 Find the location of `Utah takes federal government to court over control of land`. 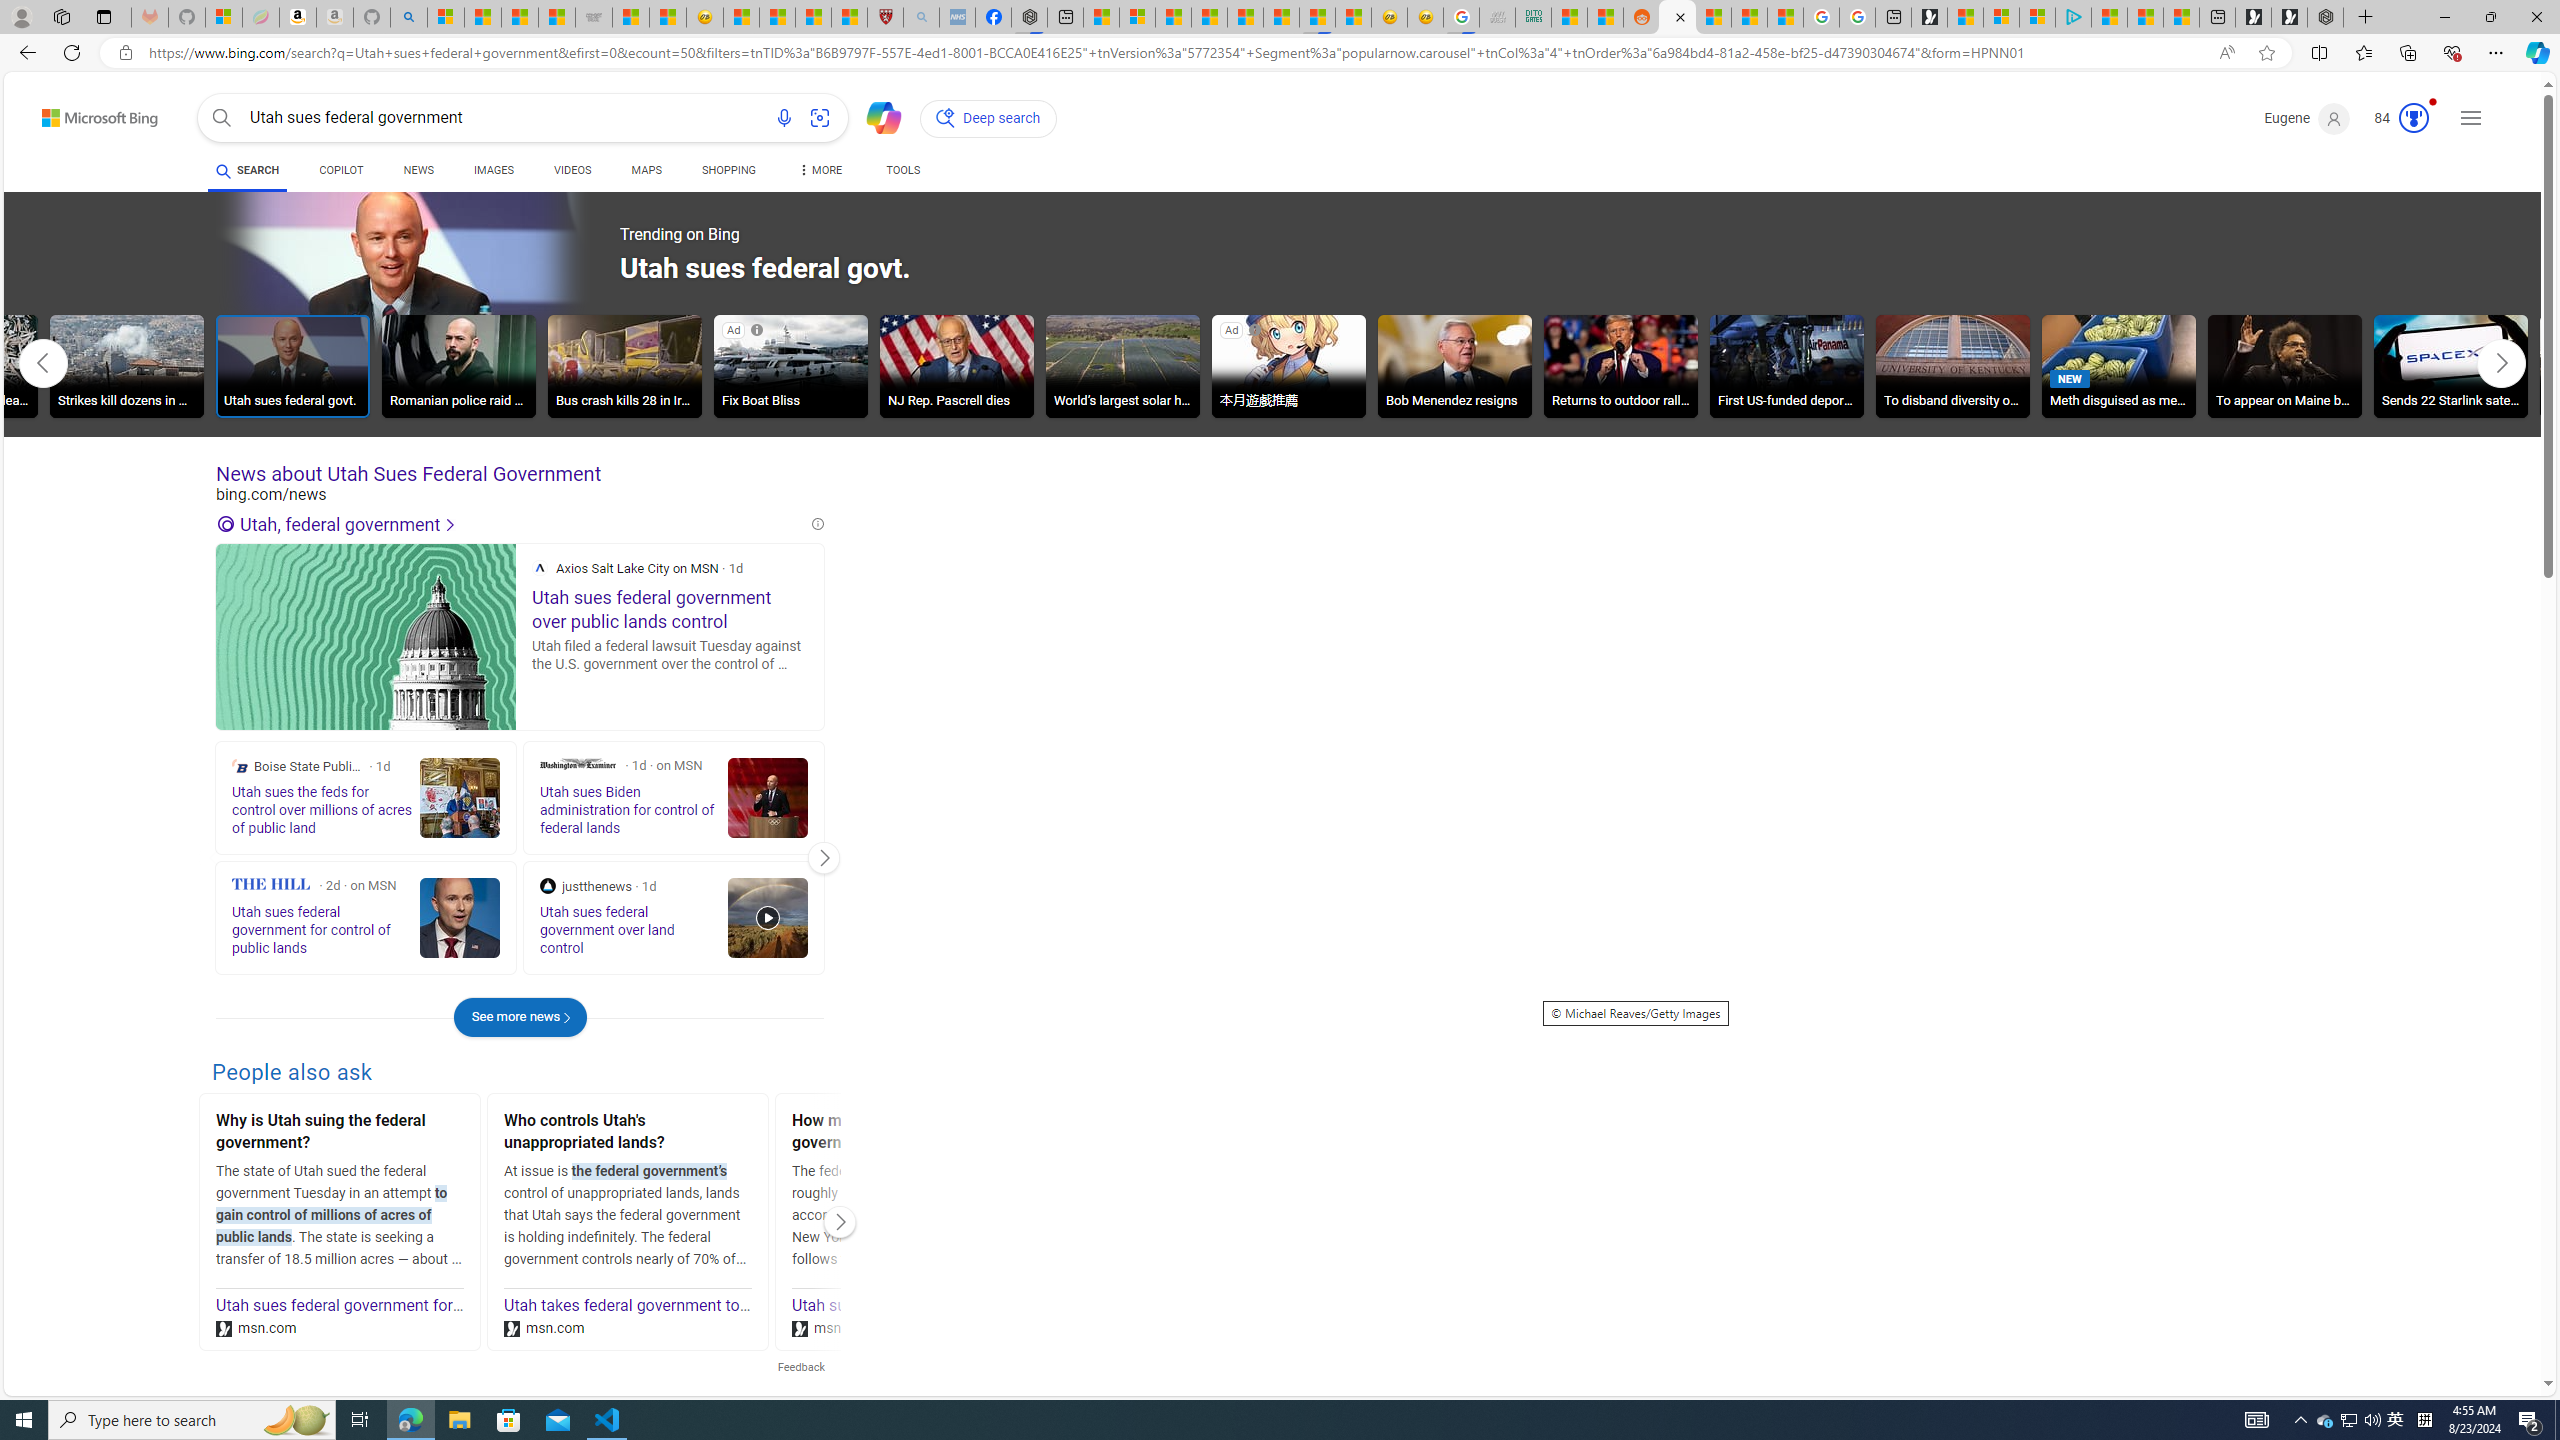

Utah takes federal government to court over control of land is located at coordinates (714, 1306).